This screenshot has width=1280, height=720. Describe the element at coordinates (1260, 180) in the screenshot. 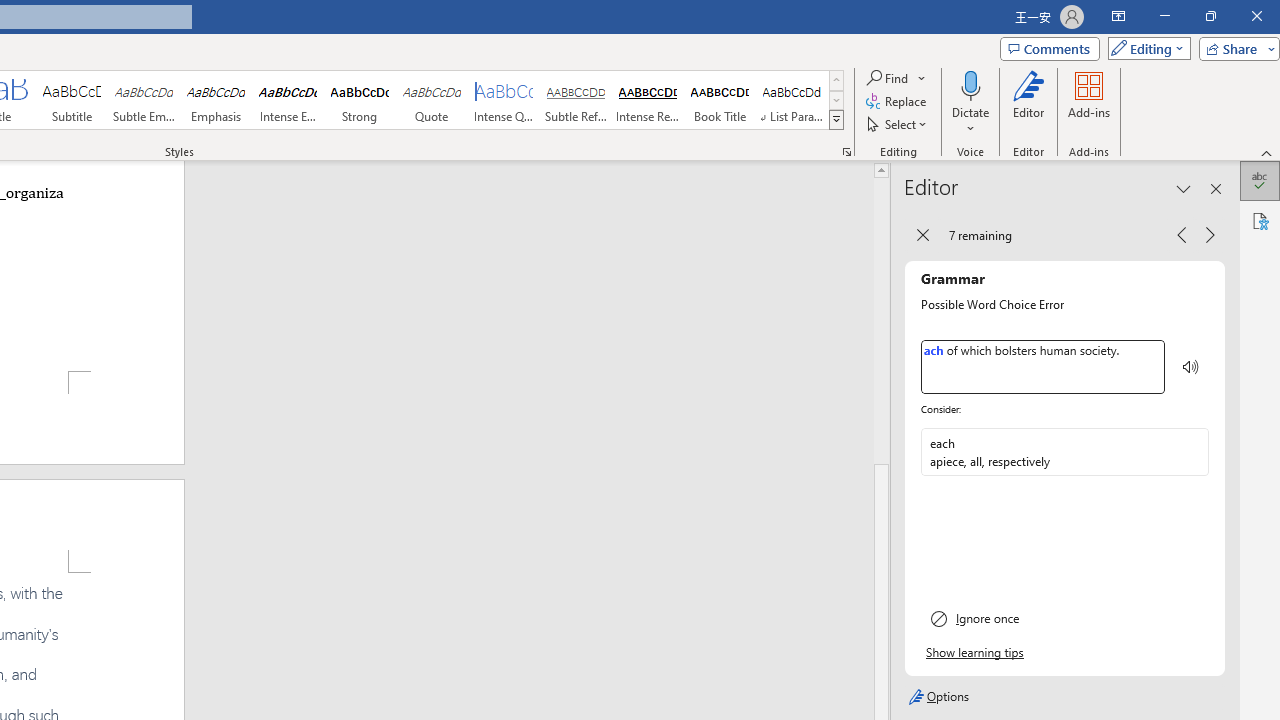

I see `Editor` at that location.